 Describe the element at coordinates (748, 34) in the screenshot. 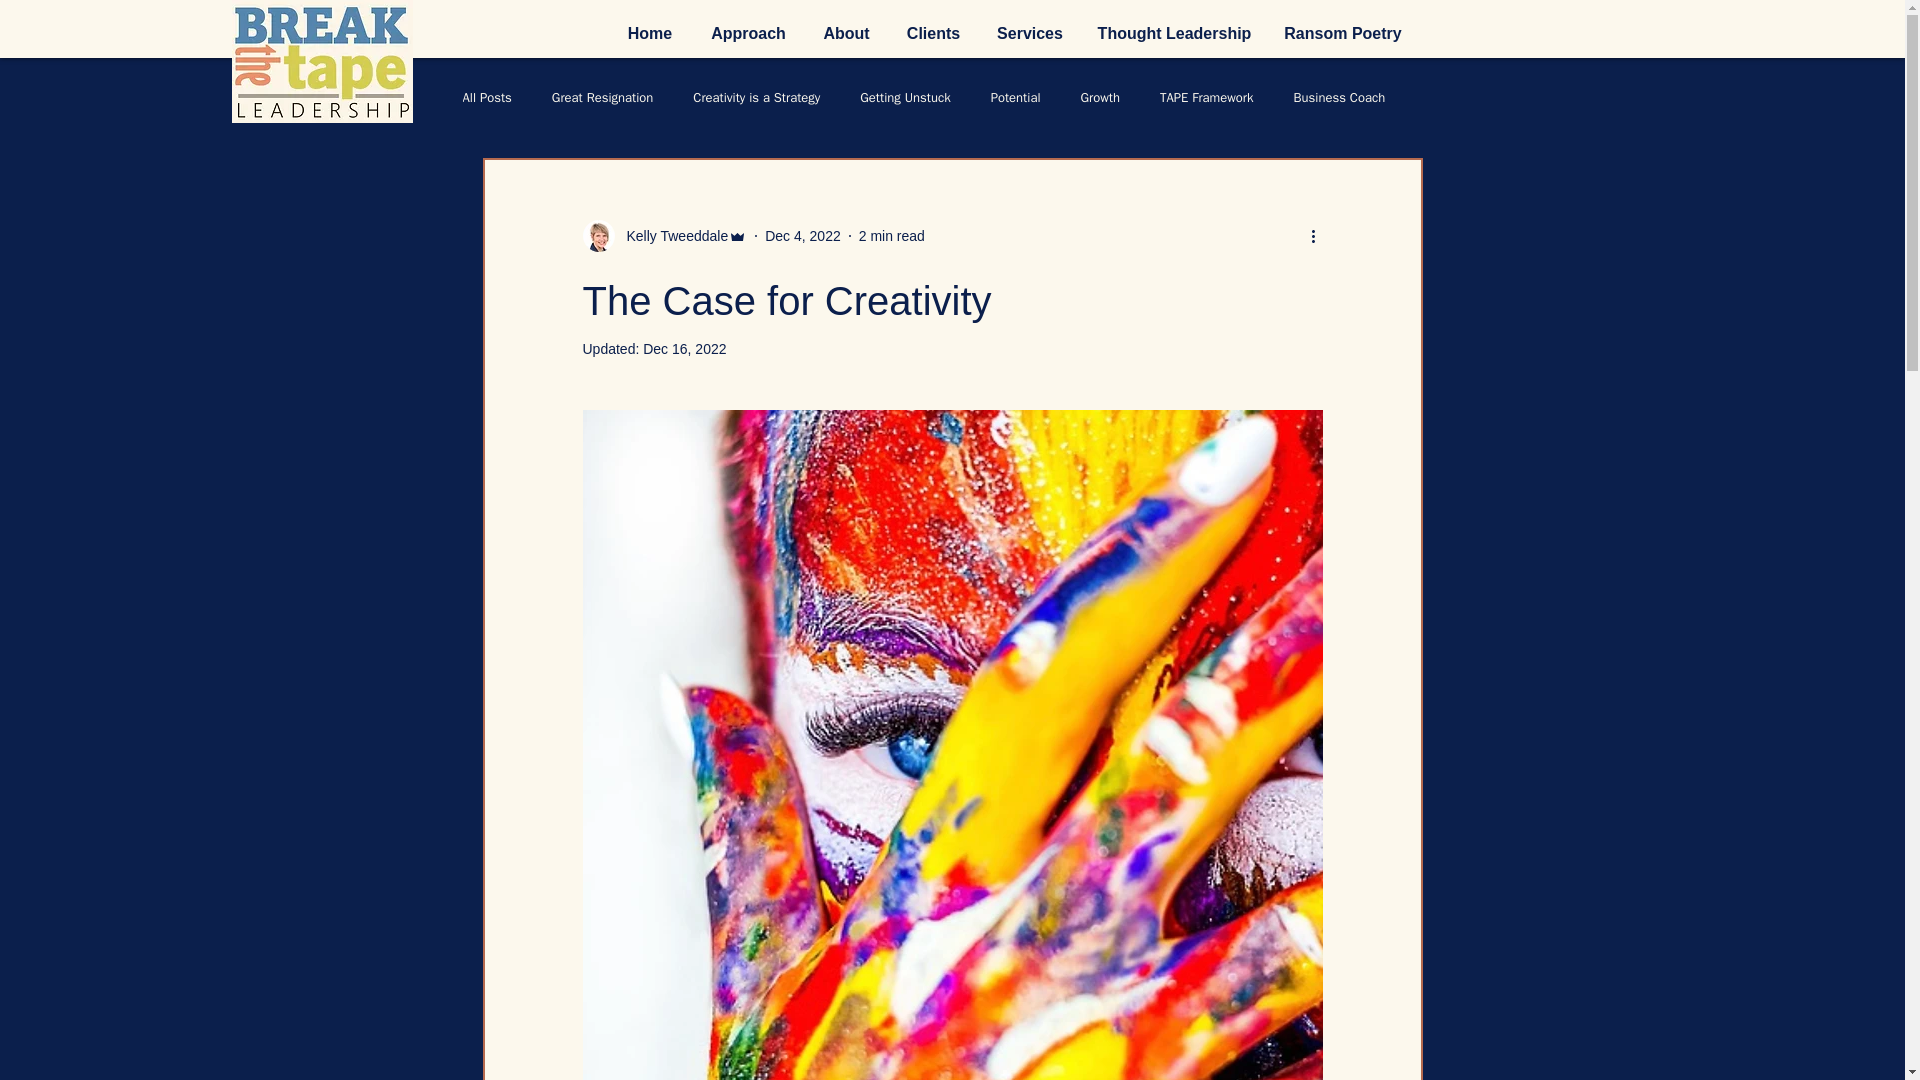

I see `Approach` at that location.